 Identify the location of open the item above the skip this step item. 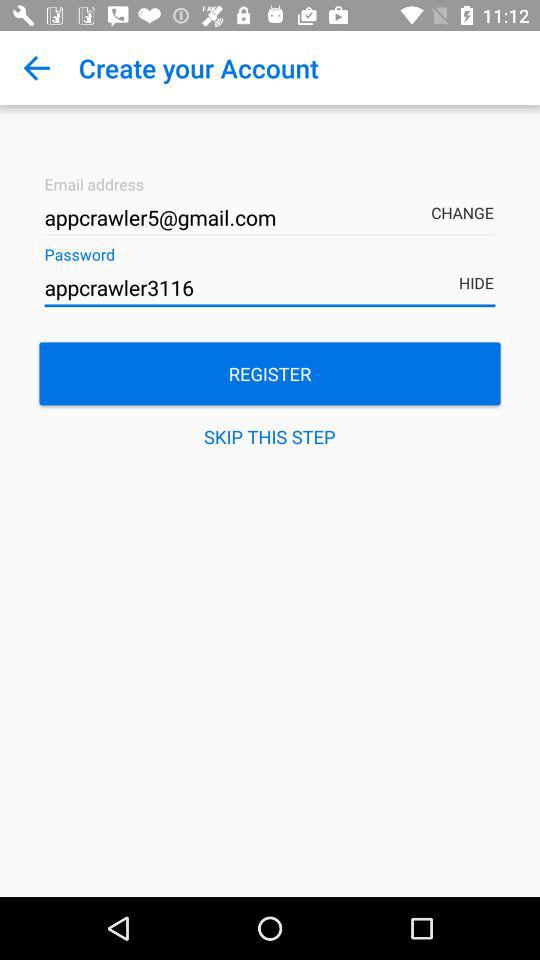
(270, 374).